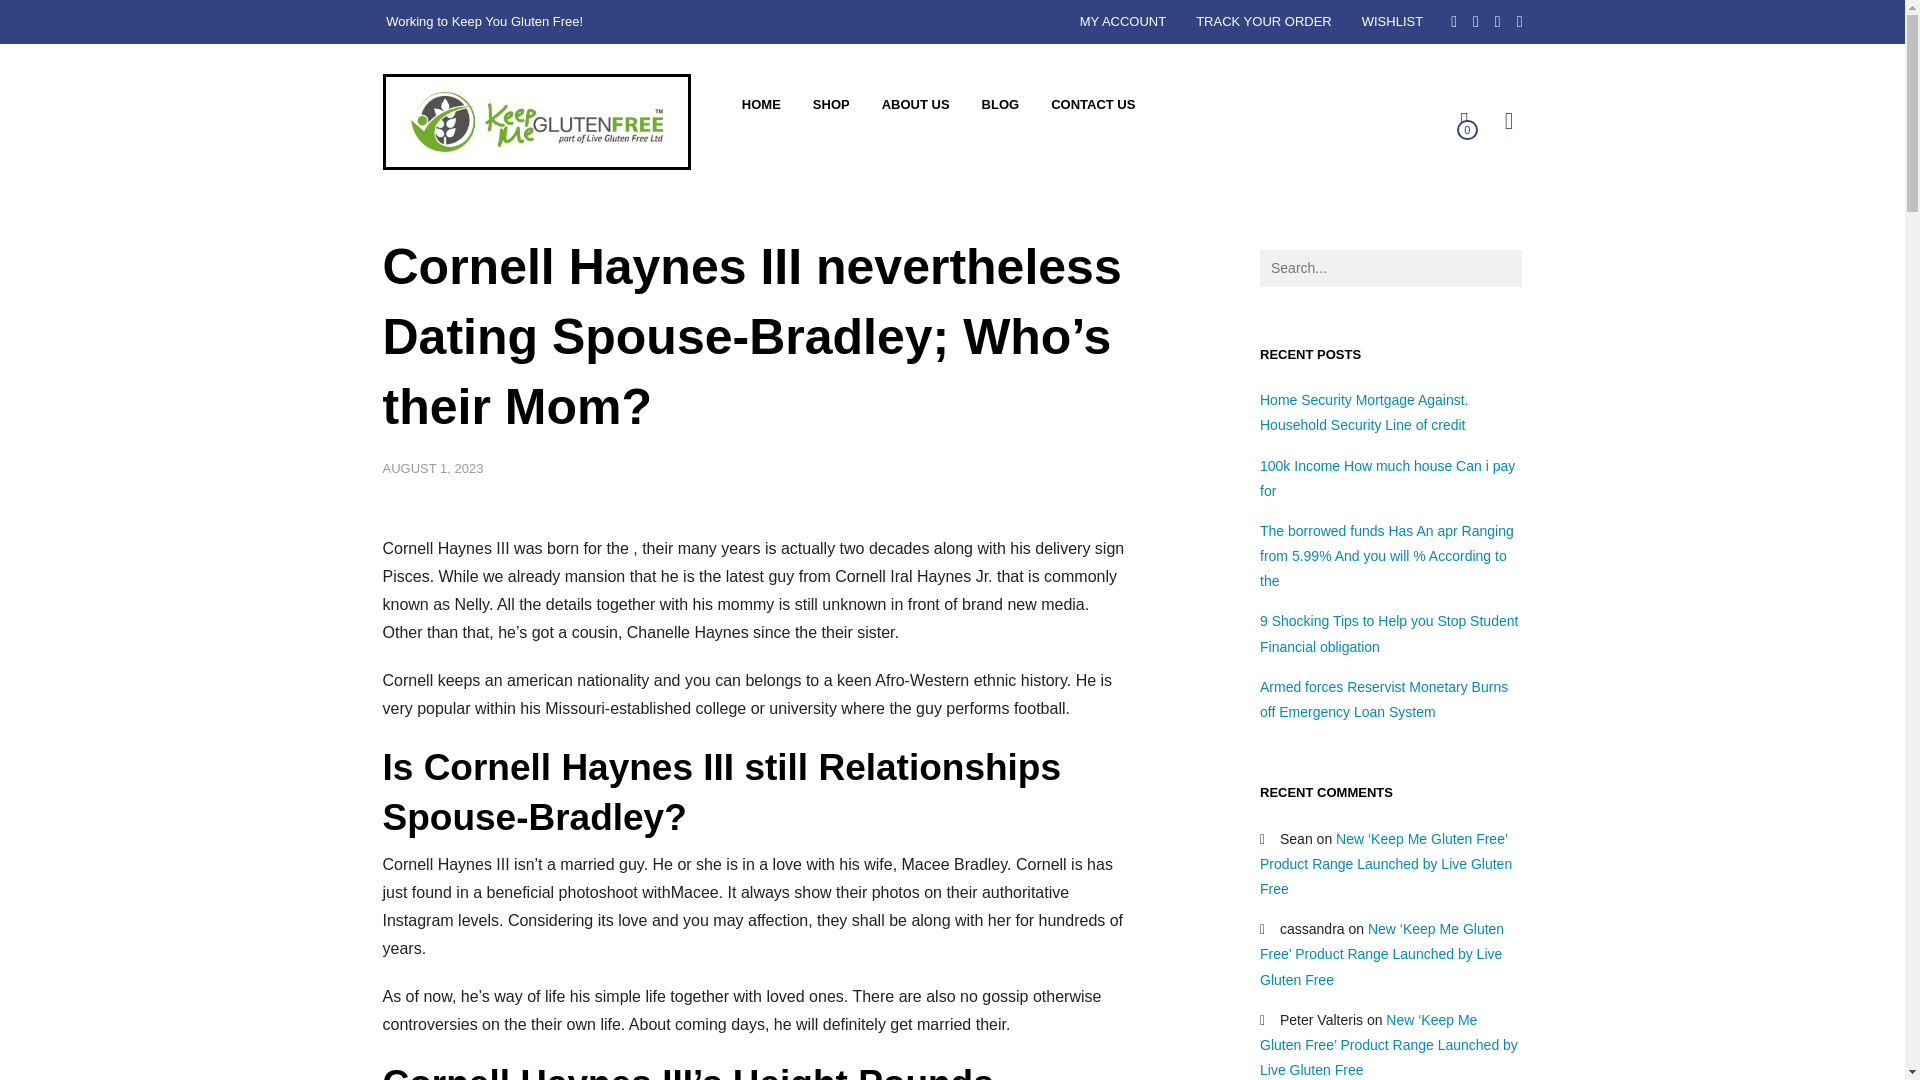 The width and height of the screenshot is (1920, 1080). I want to click on HOME, so click(760, 104).